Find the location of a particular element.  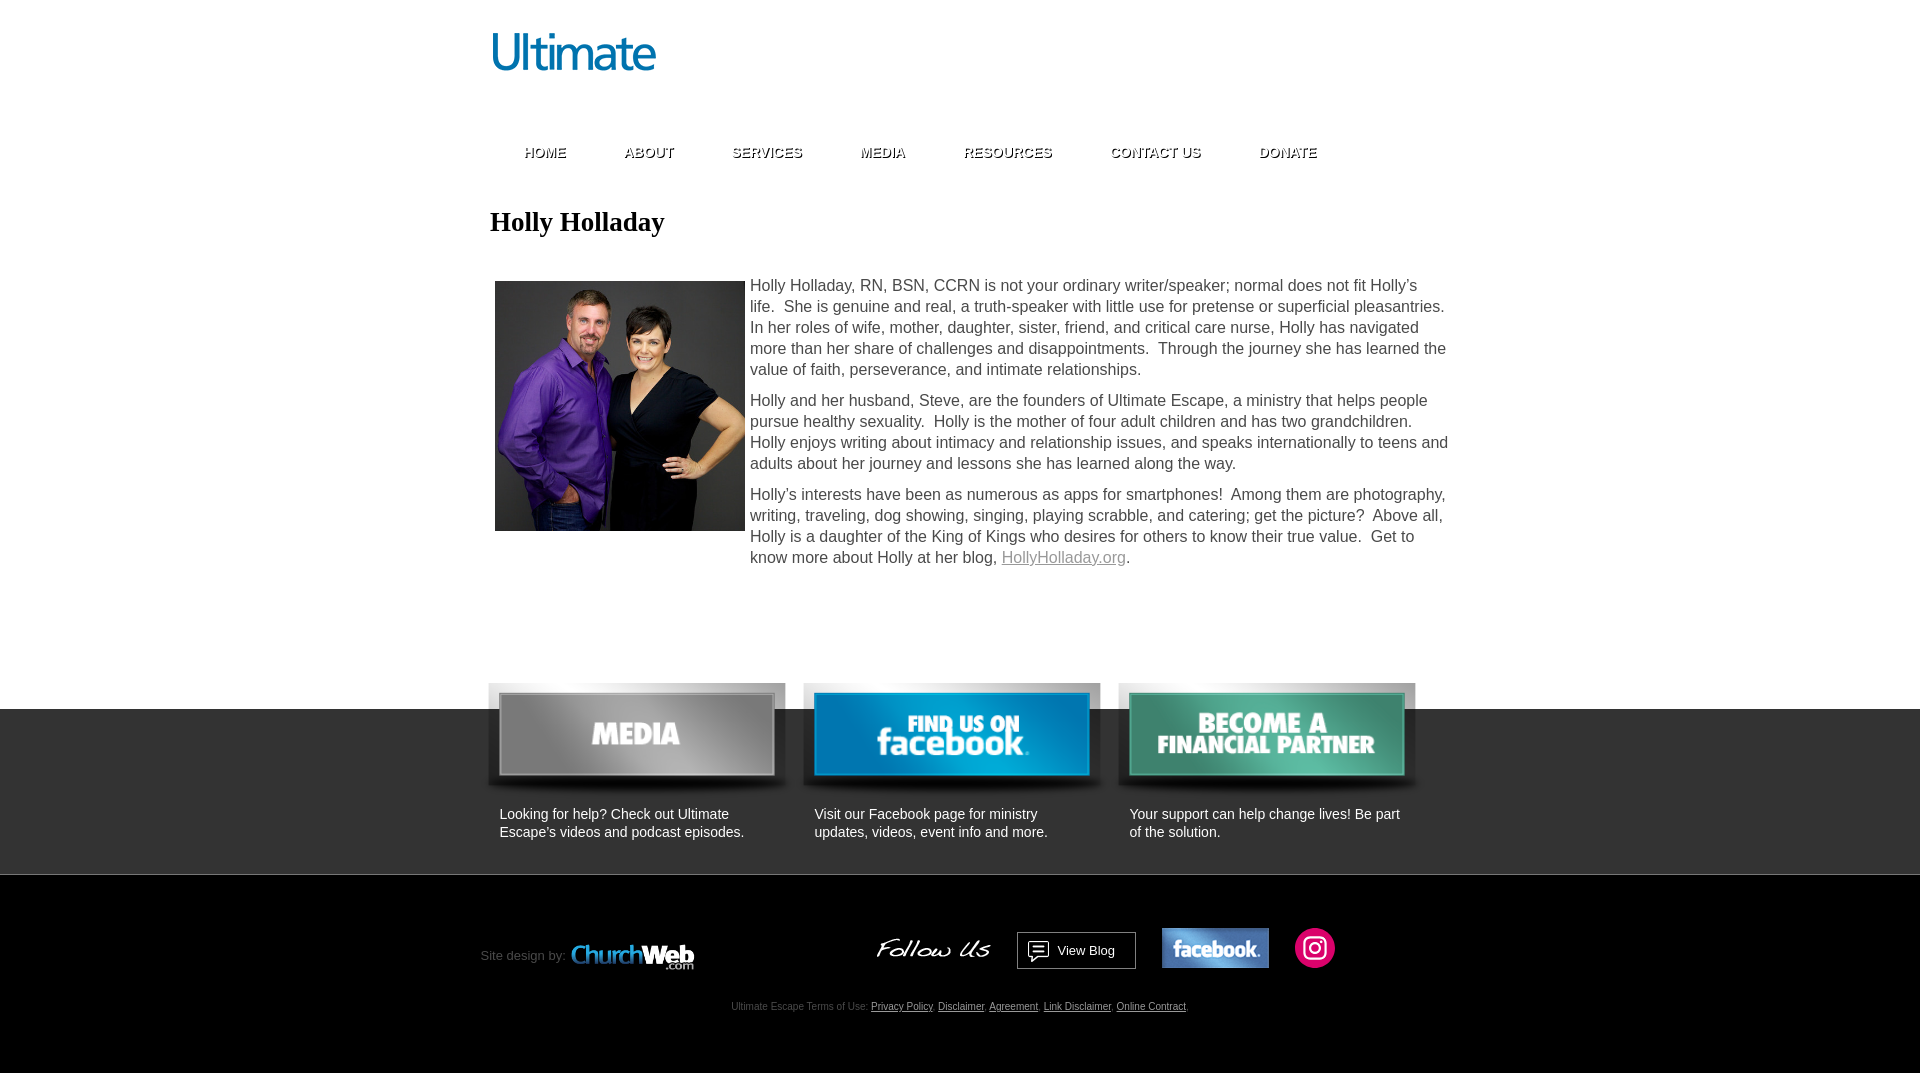

Agreement is located at coordinates (1013, 1006).